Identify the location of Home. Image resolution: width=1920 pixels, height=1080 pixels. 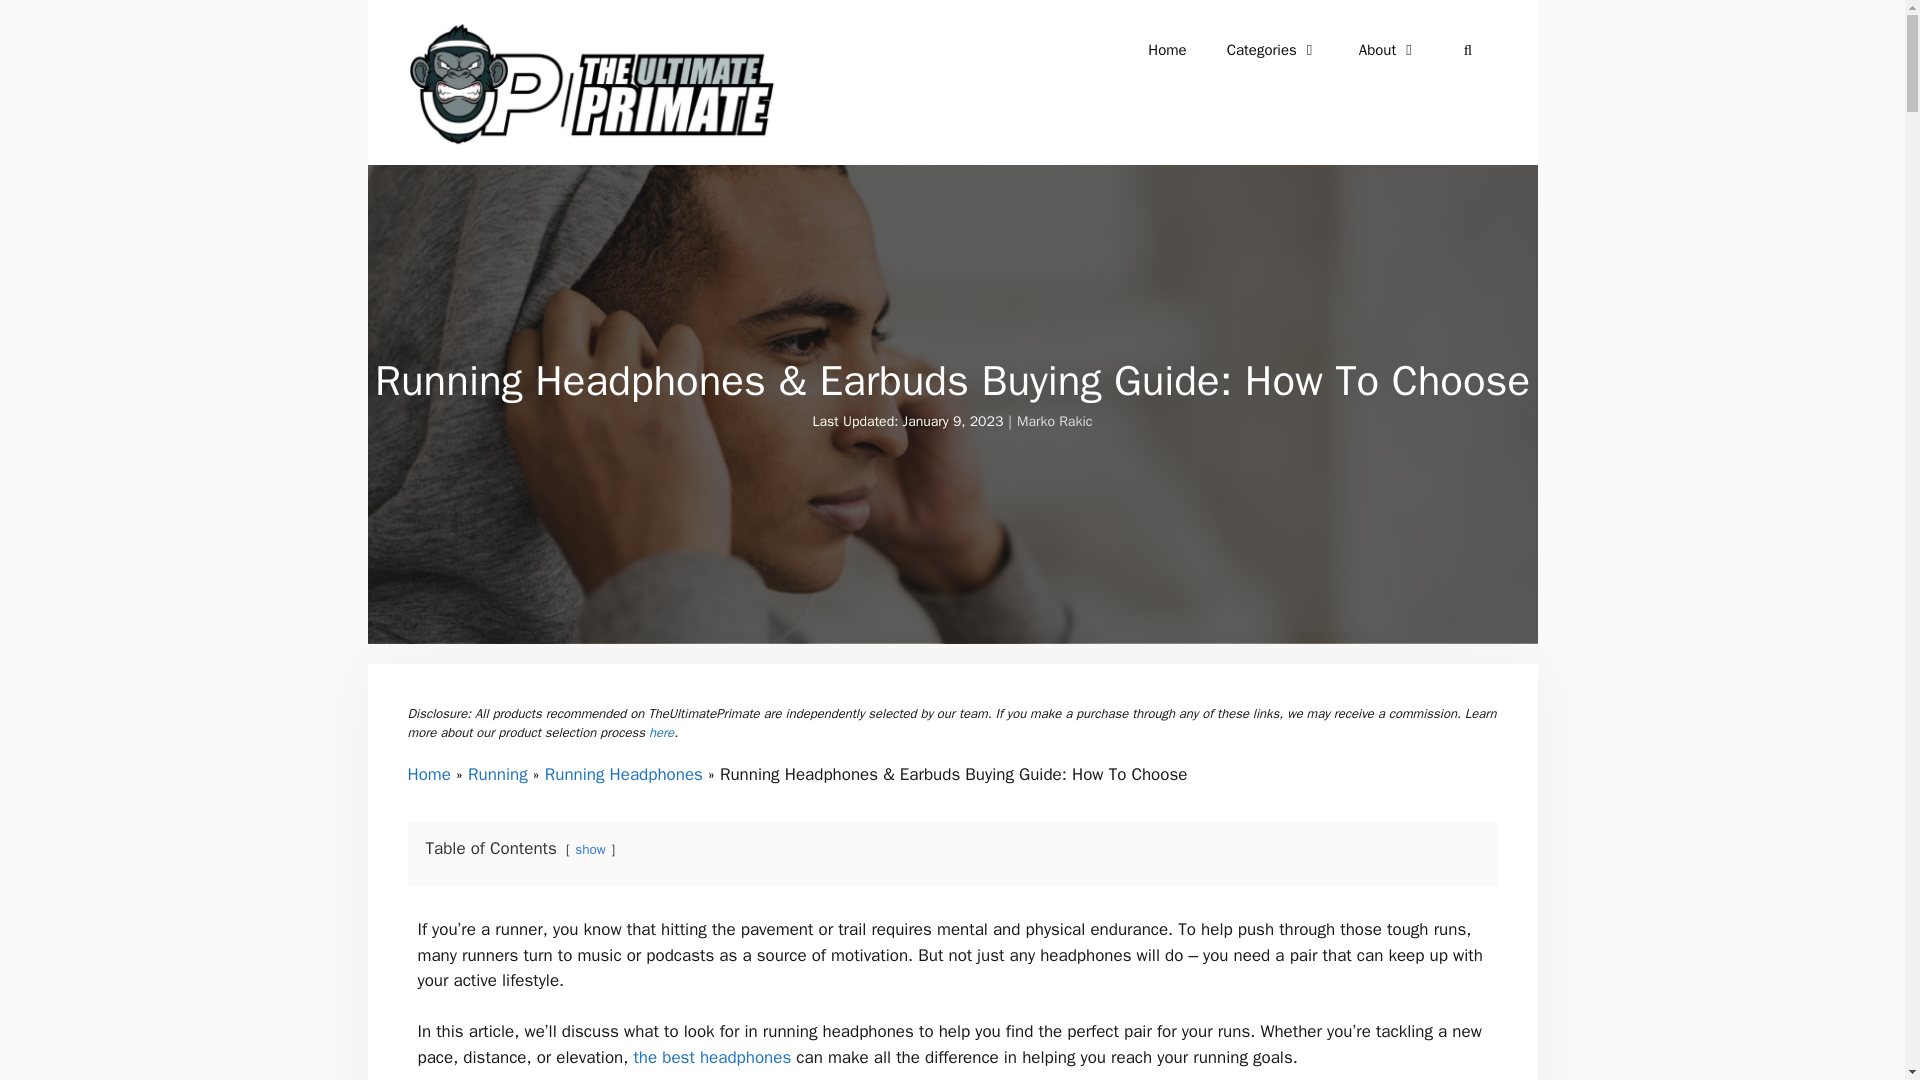
(429, 774).